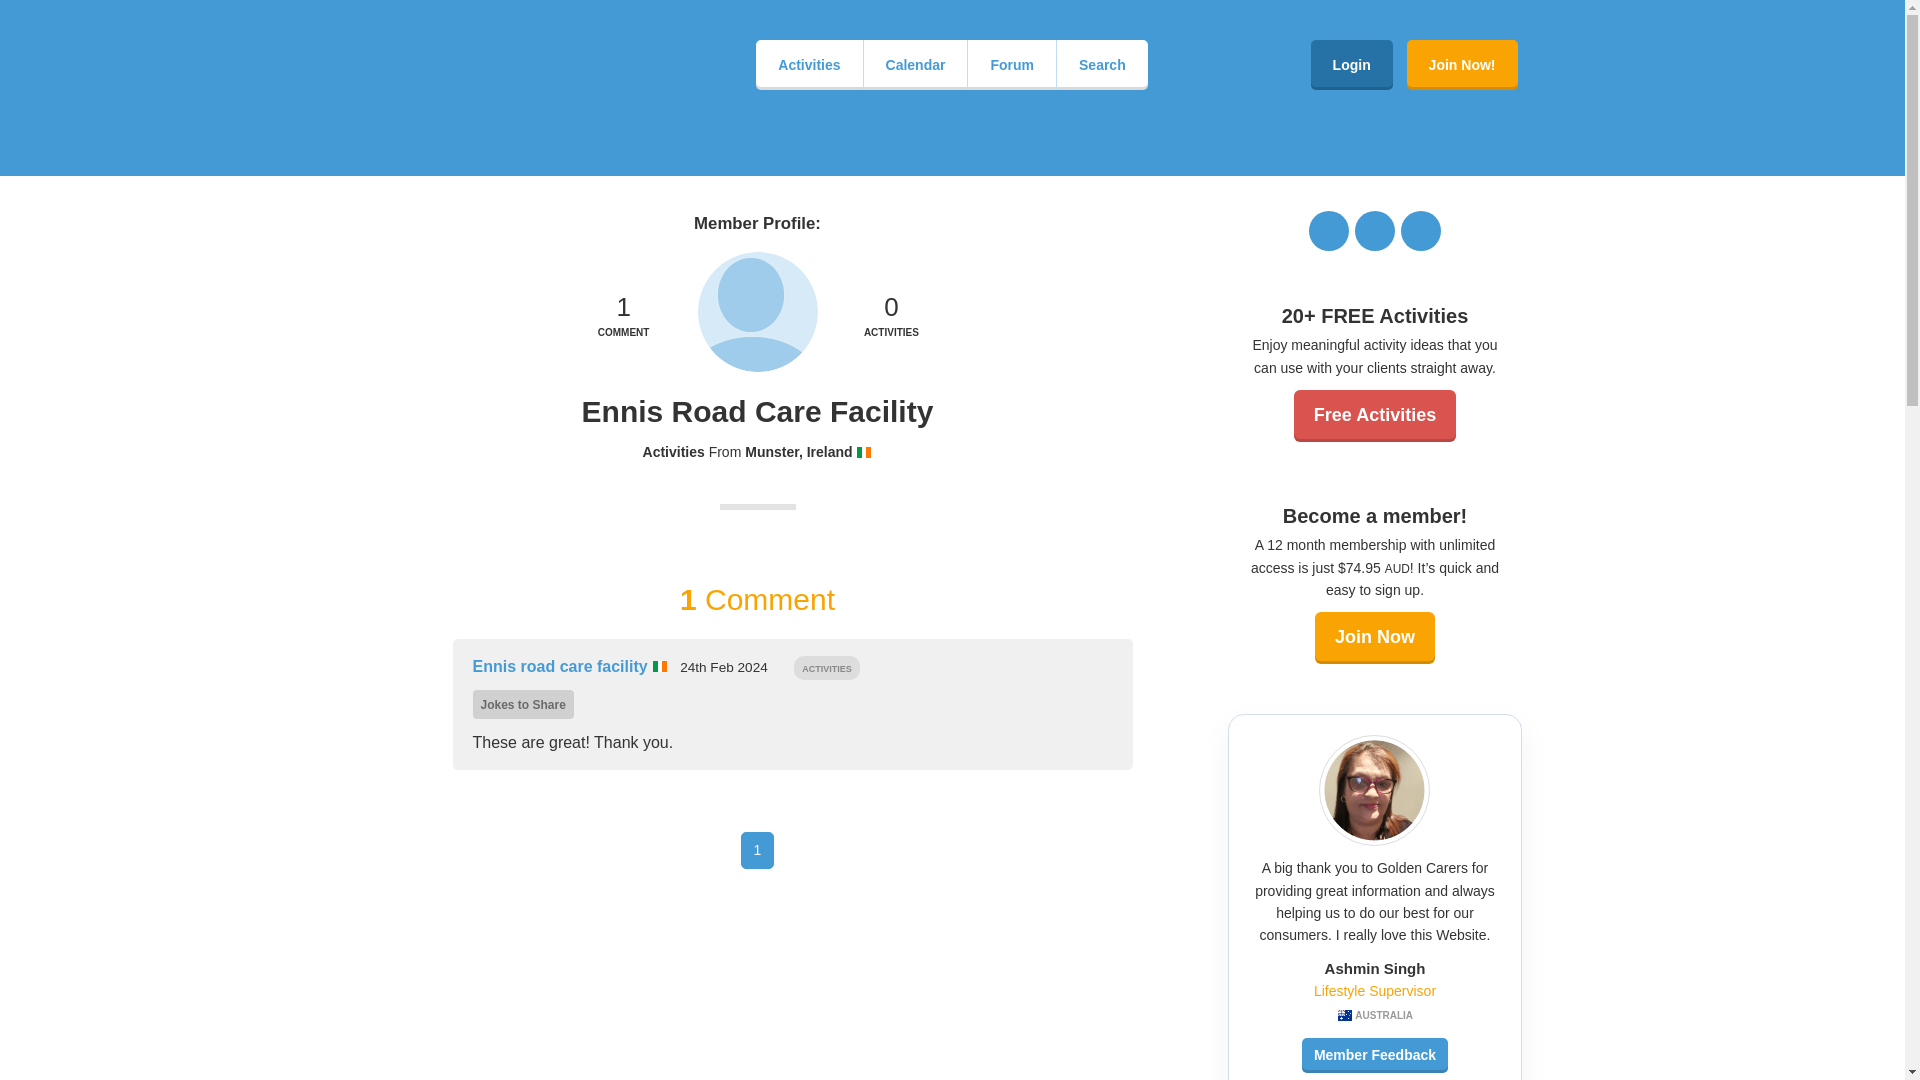 The width and height of the screenshot is (1920, 1080). What do you see at coordinates (624, 318) in the screenshot?
I see `Connect with us on Pinterest` at bounding box center [624, 318].